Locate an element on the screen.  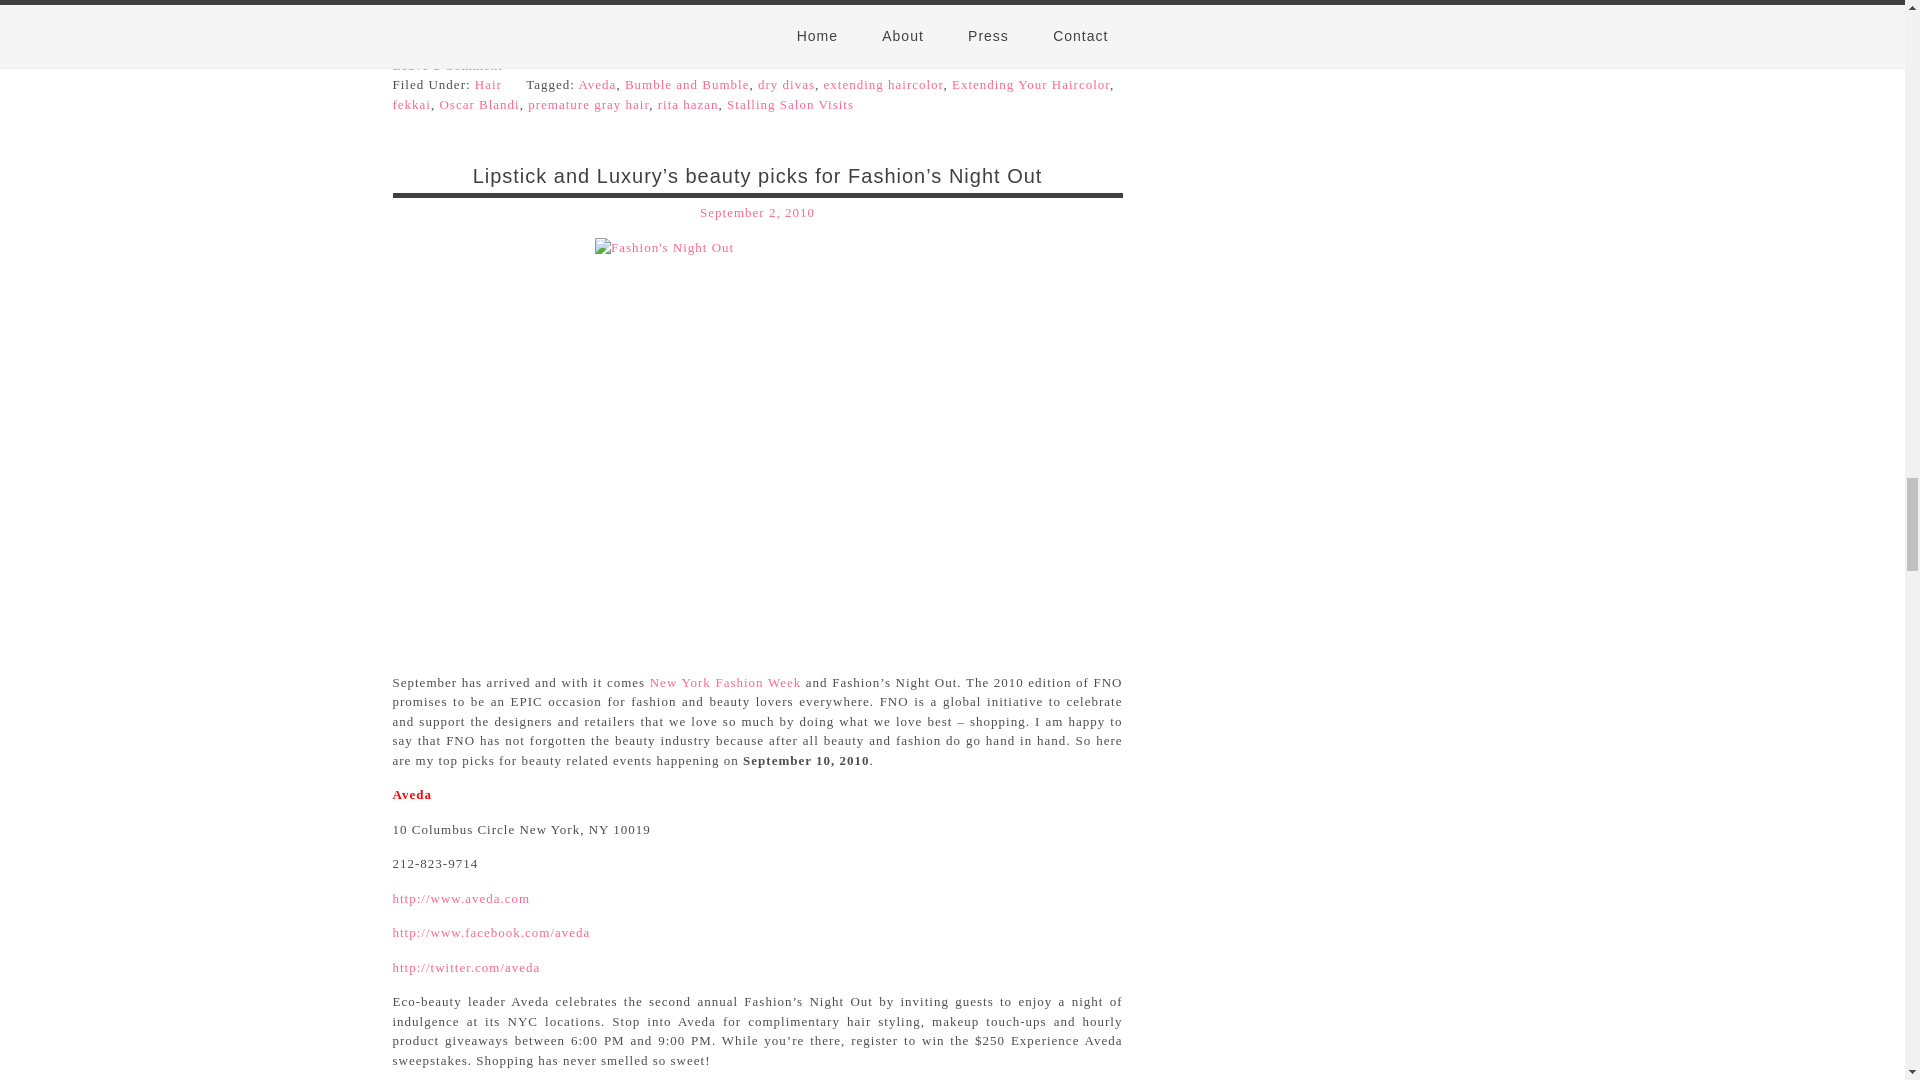
Hair is located at coordinates (488, 84).